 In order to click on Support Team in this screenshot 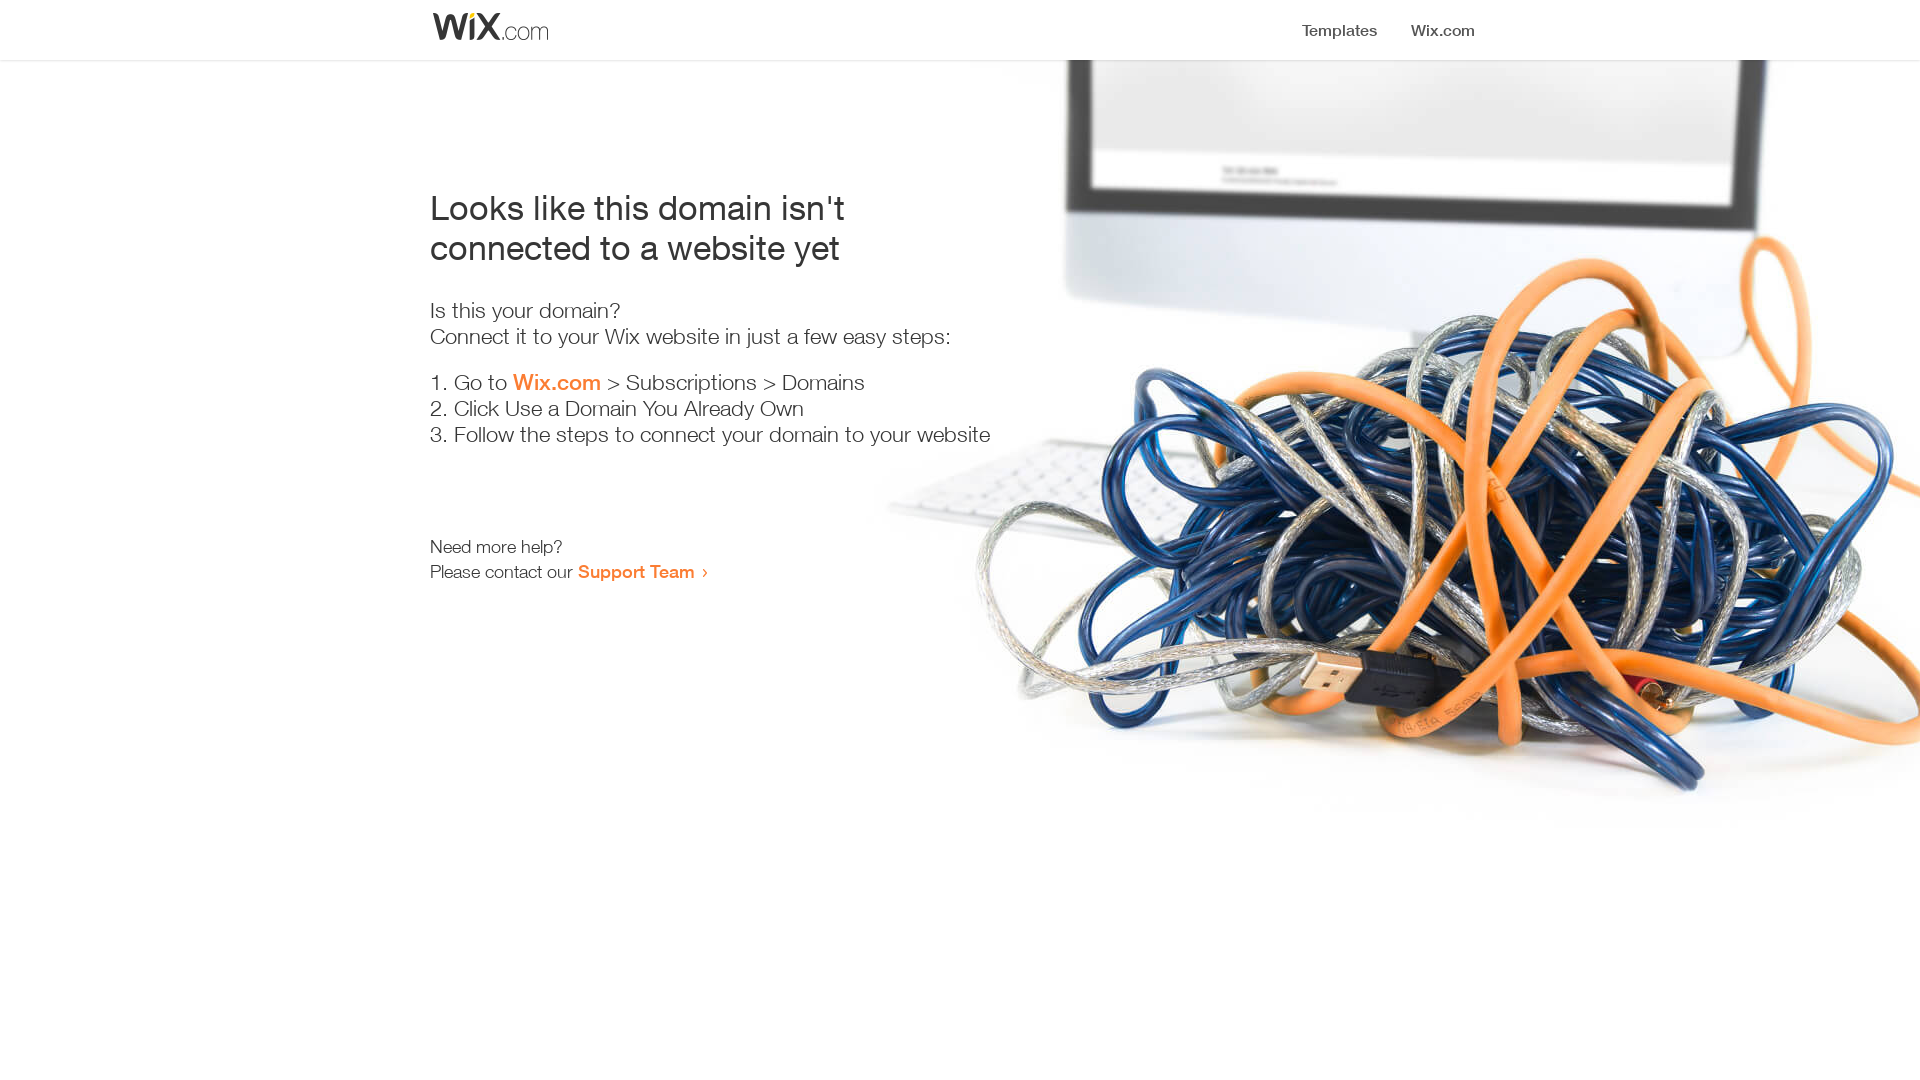, I will do `click(636, 571)`.